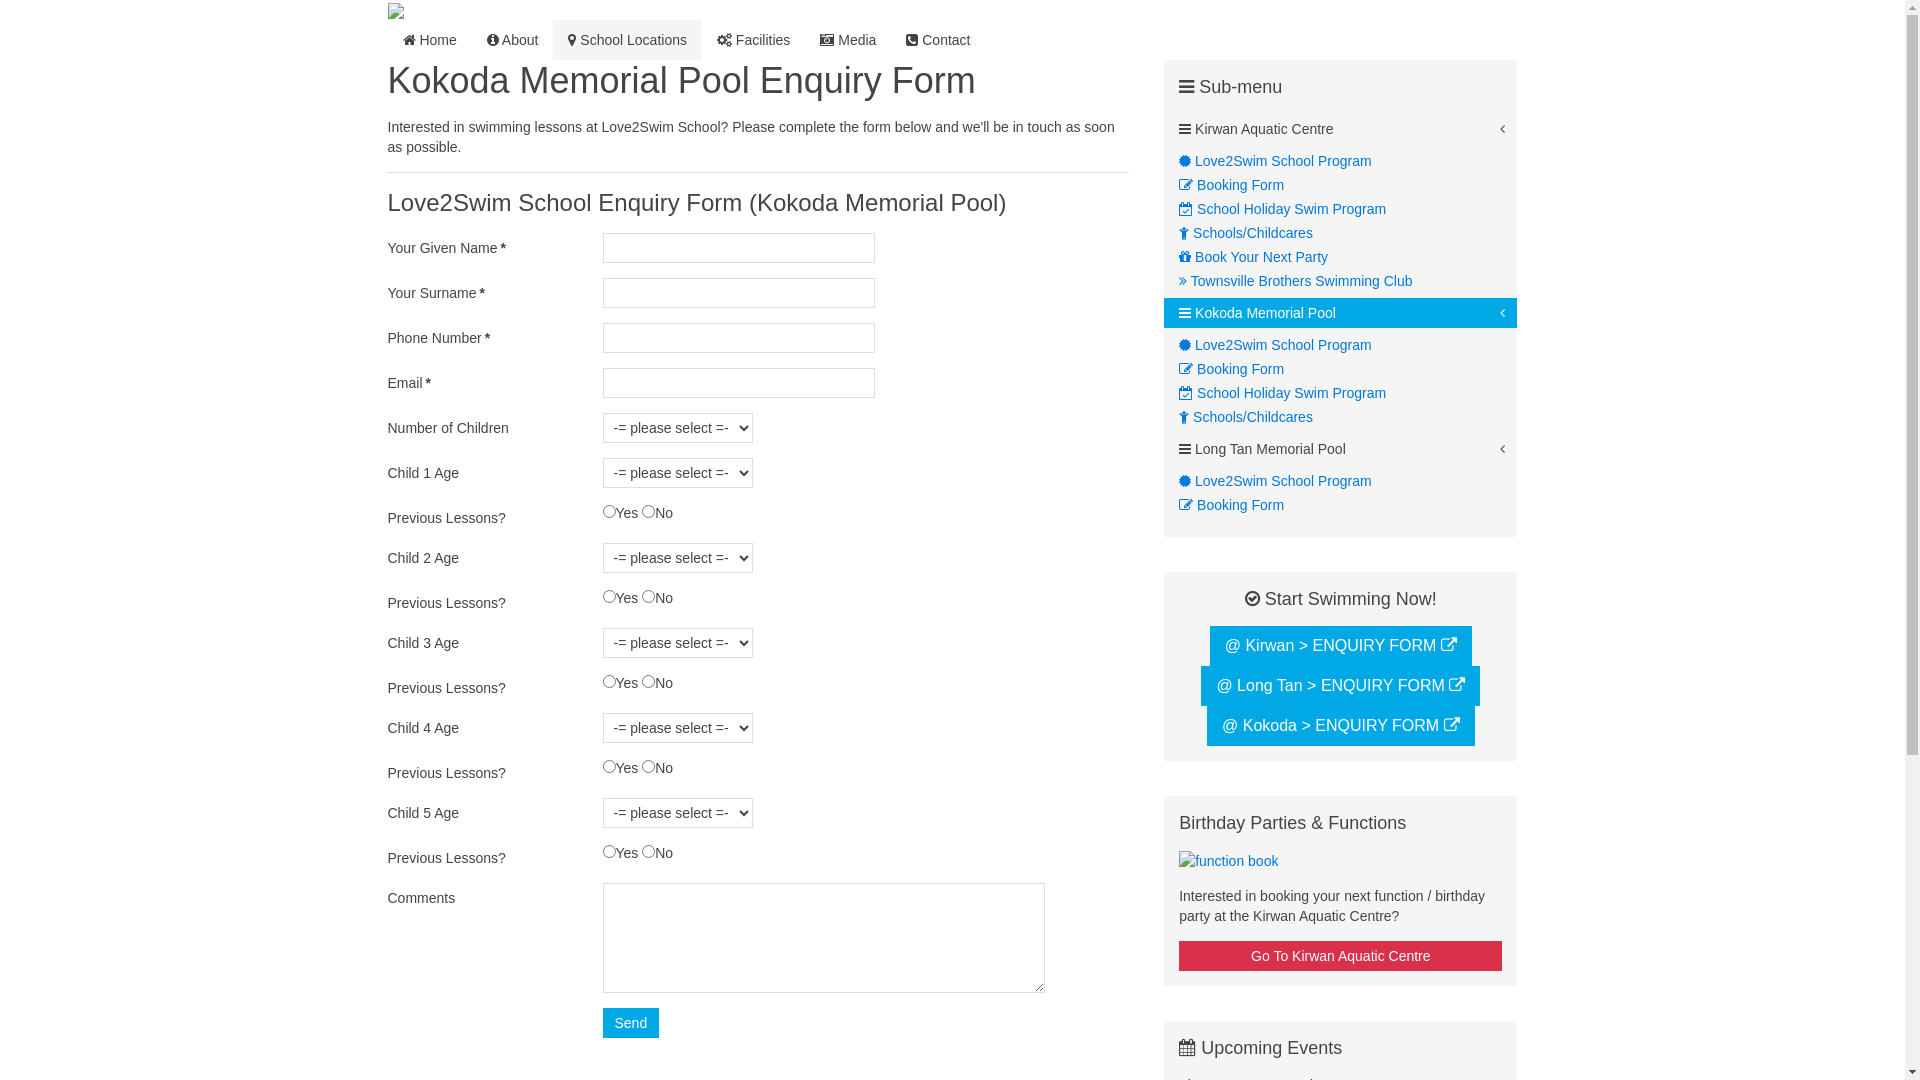  What do you see at coordinates (513, 40) in the screenshot?
I see `About` at bounding box center [513, 40].